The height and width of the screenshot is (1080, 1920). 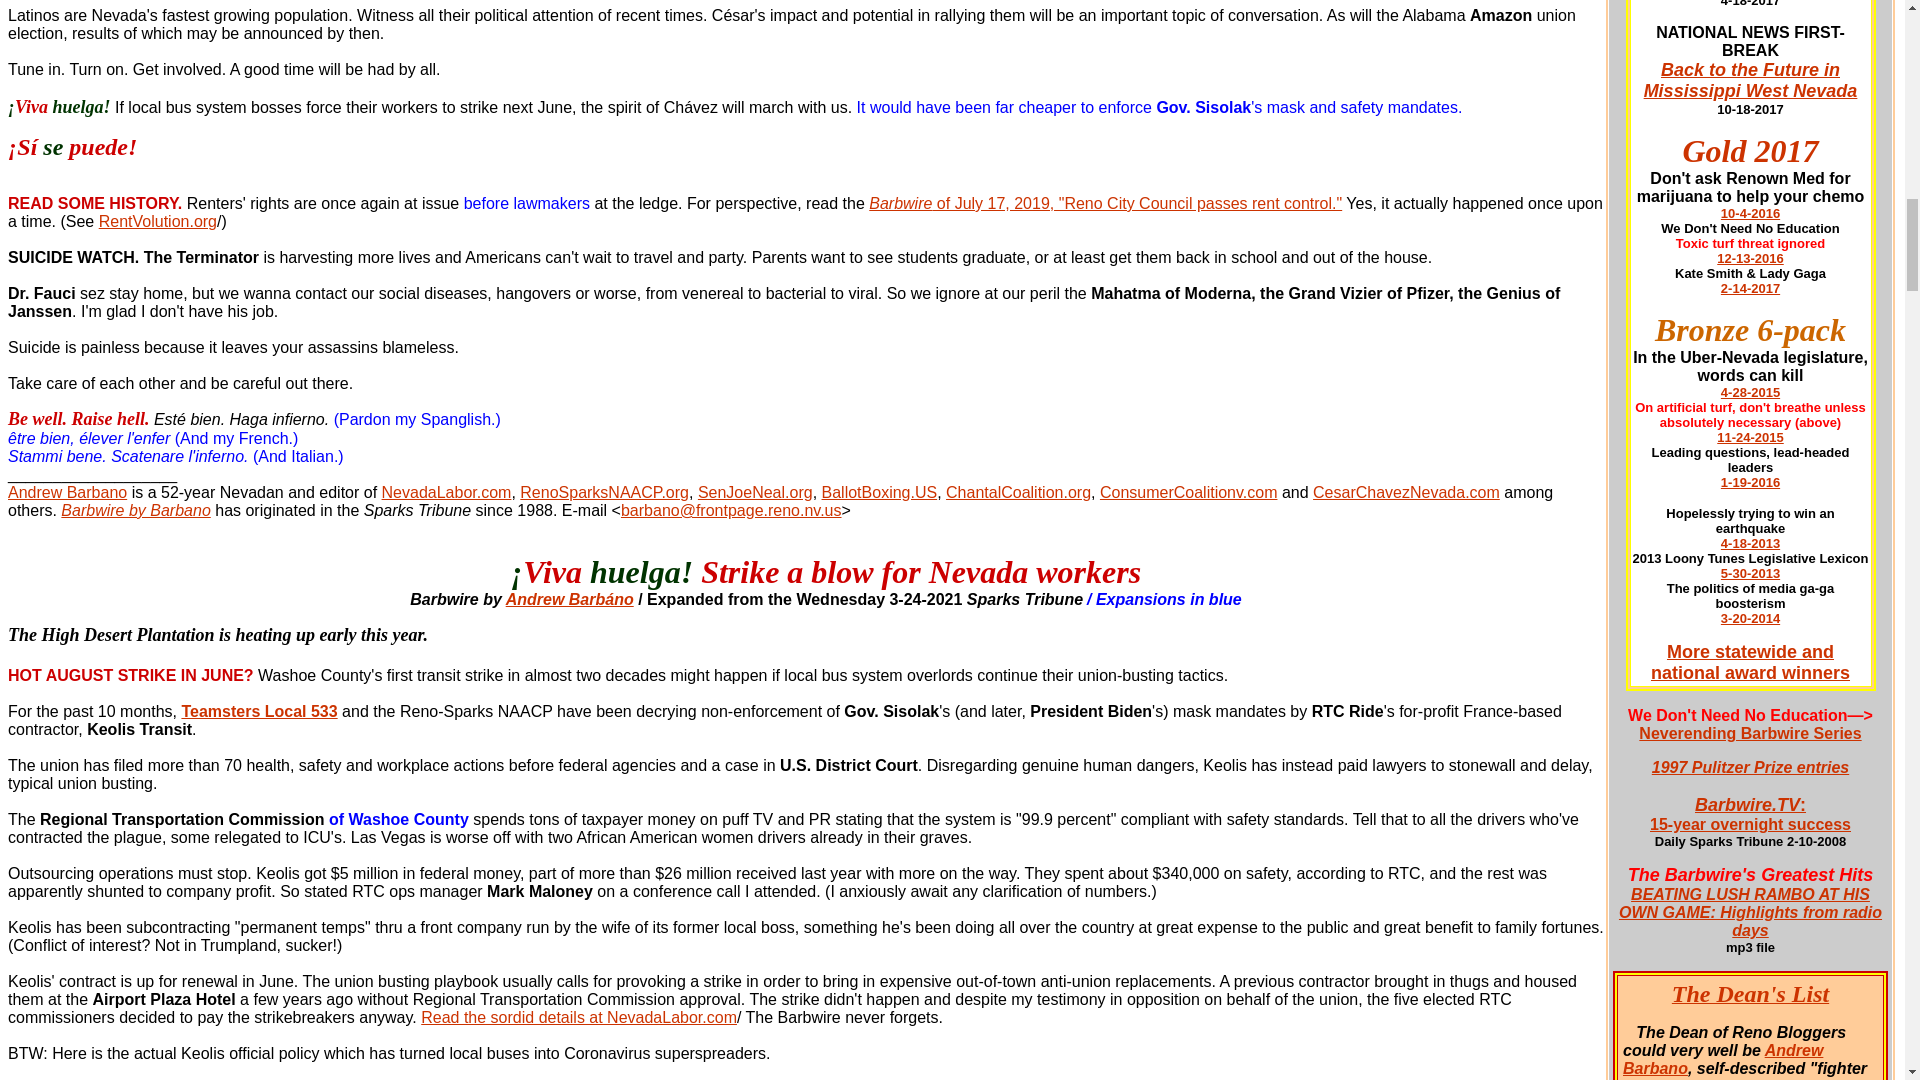 What do you see at coordinates (1750, 768) in the screenshot?
I see `1997 Pulitzer Prize entries` at bounding box center [1750, 768].